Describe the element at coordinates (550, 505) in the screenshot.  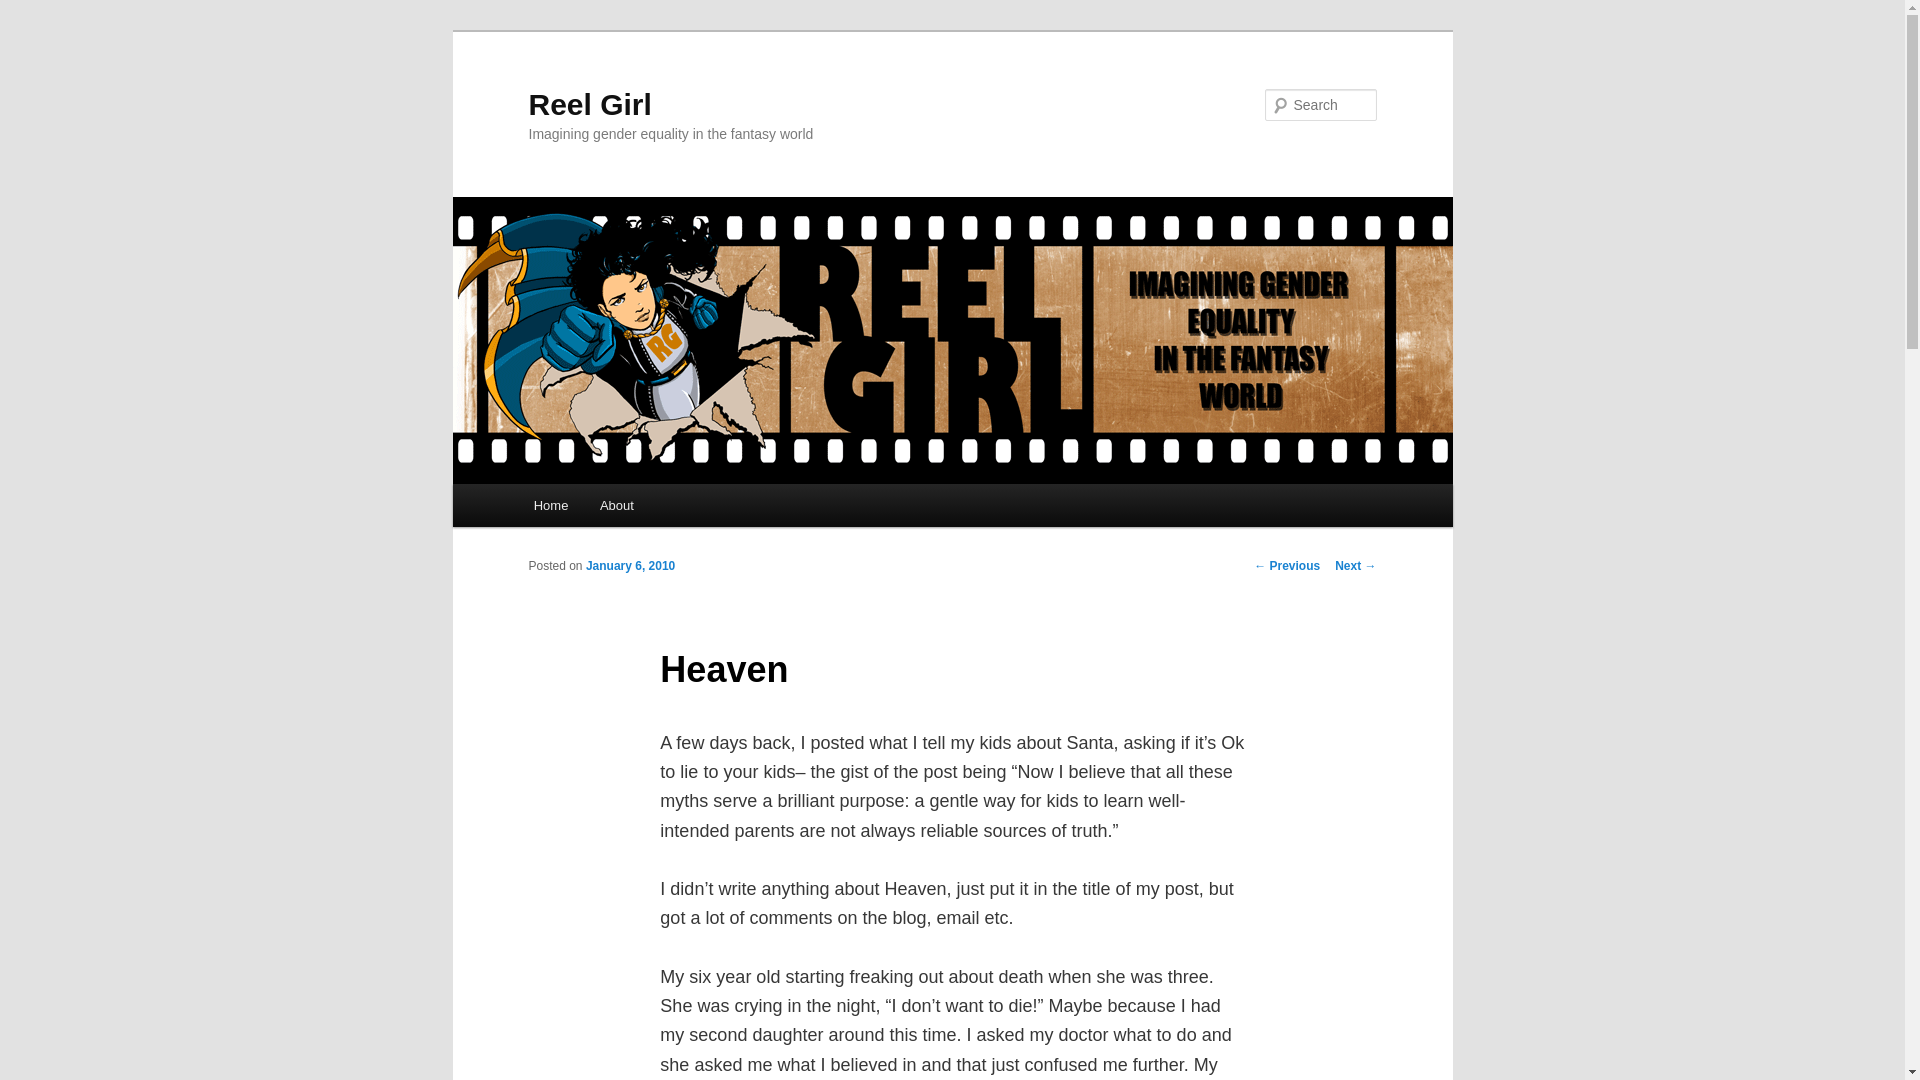
I see `Home` at that location.